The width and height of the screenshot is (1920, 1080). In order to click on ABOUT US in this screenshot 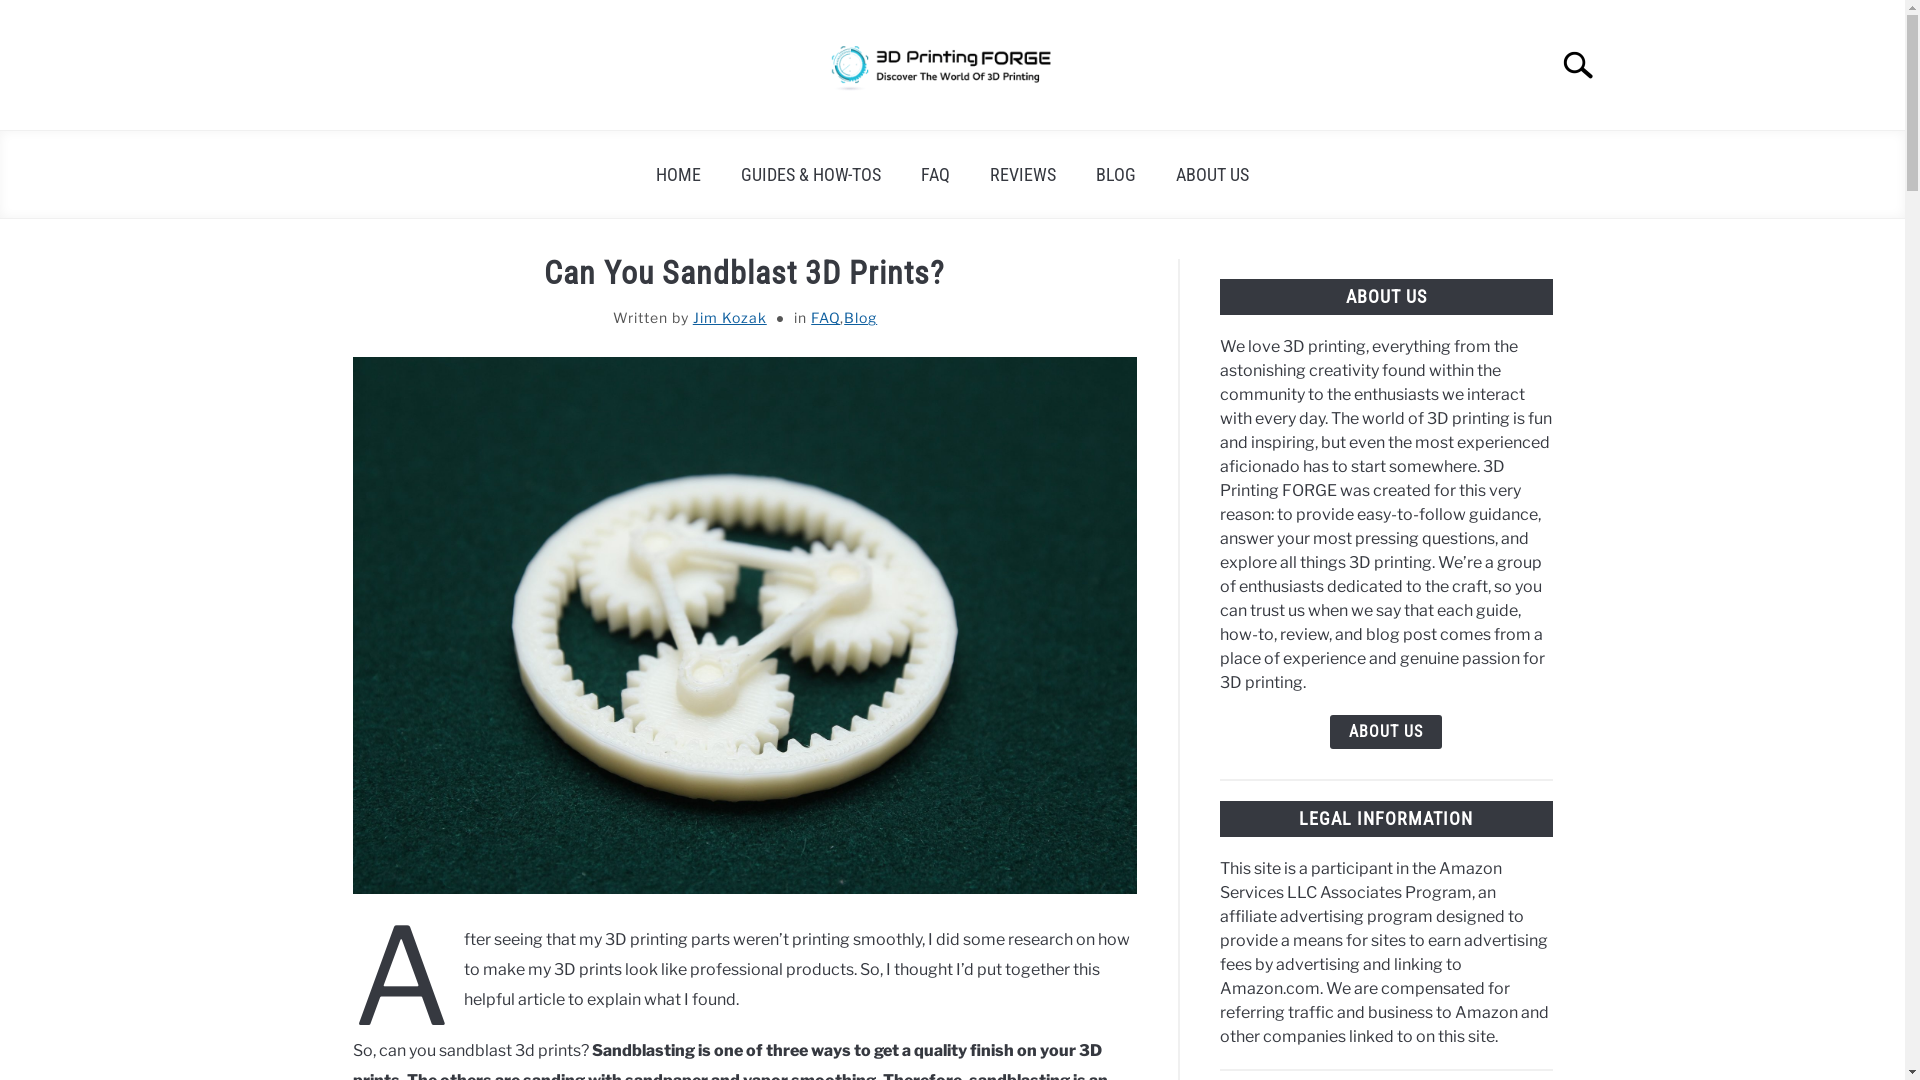, I will do `click(1212, 174)`.